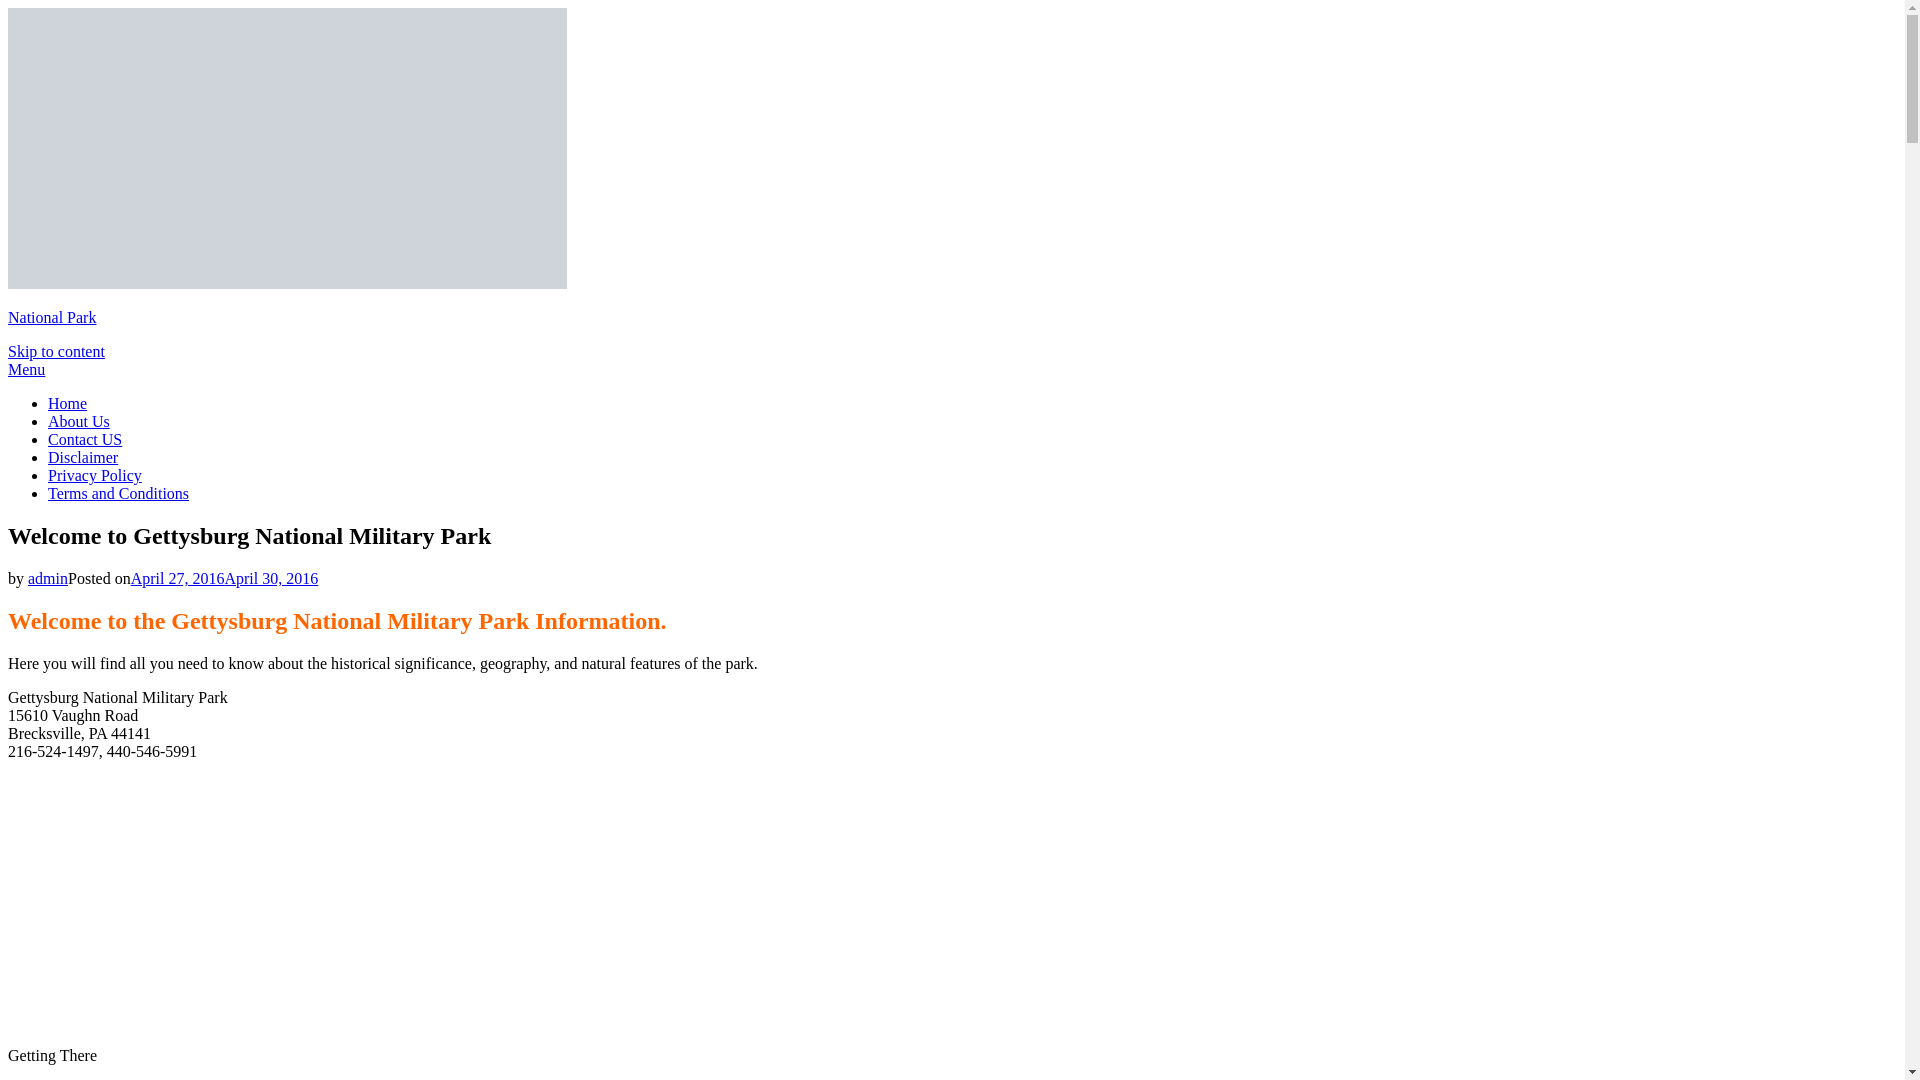 The width and height of the screenshot is (1920, 1080). I want to click on About Us, so click(78, 420).